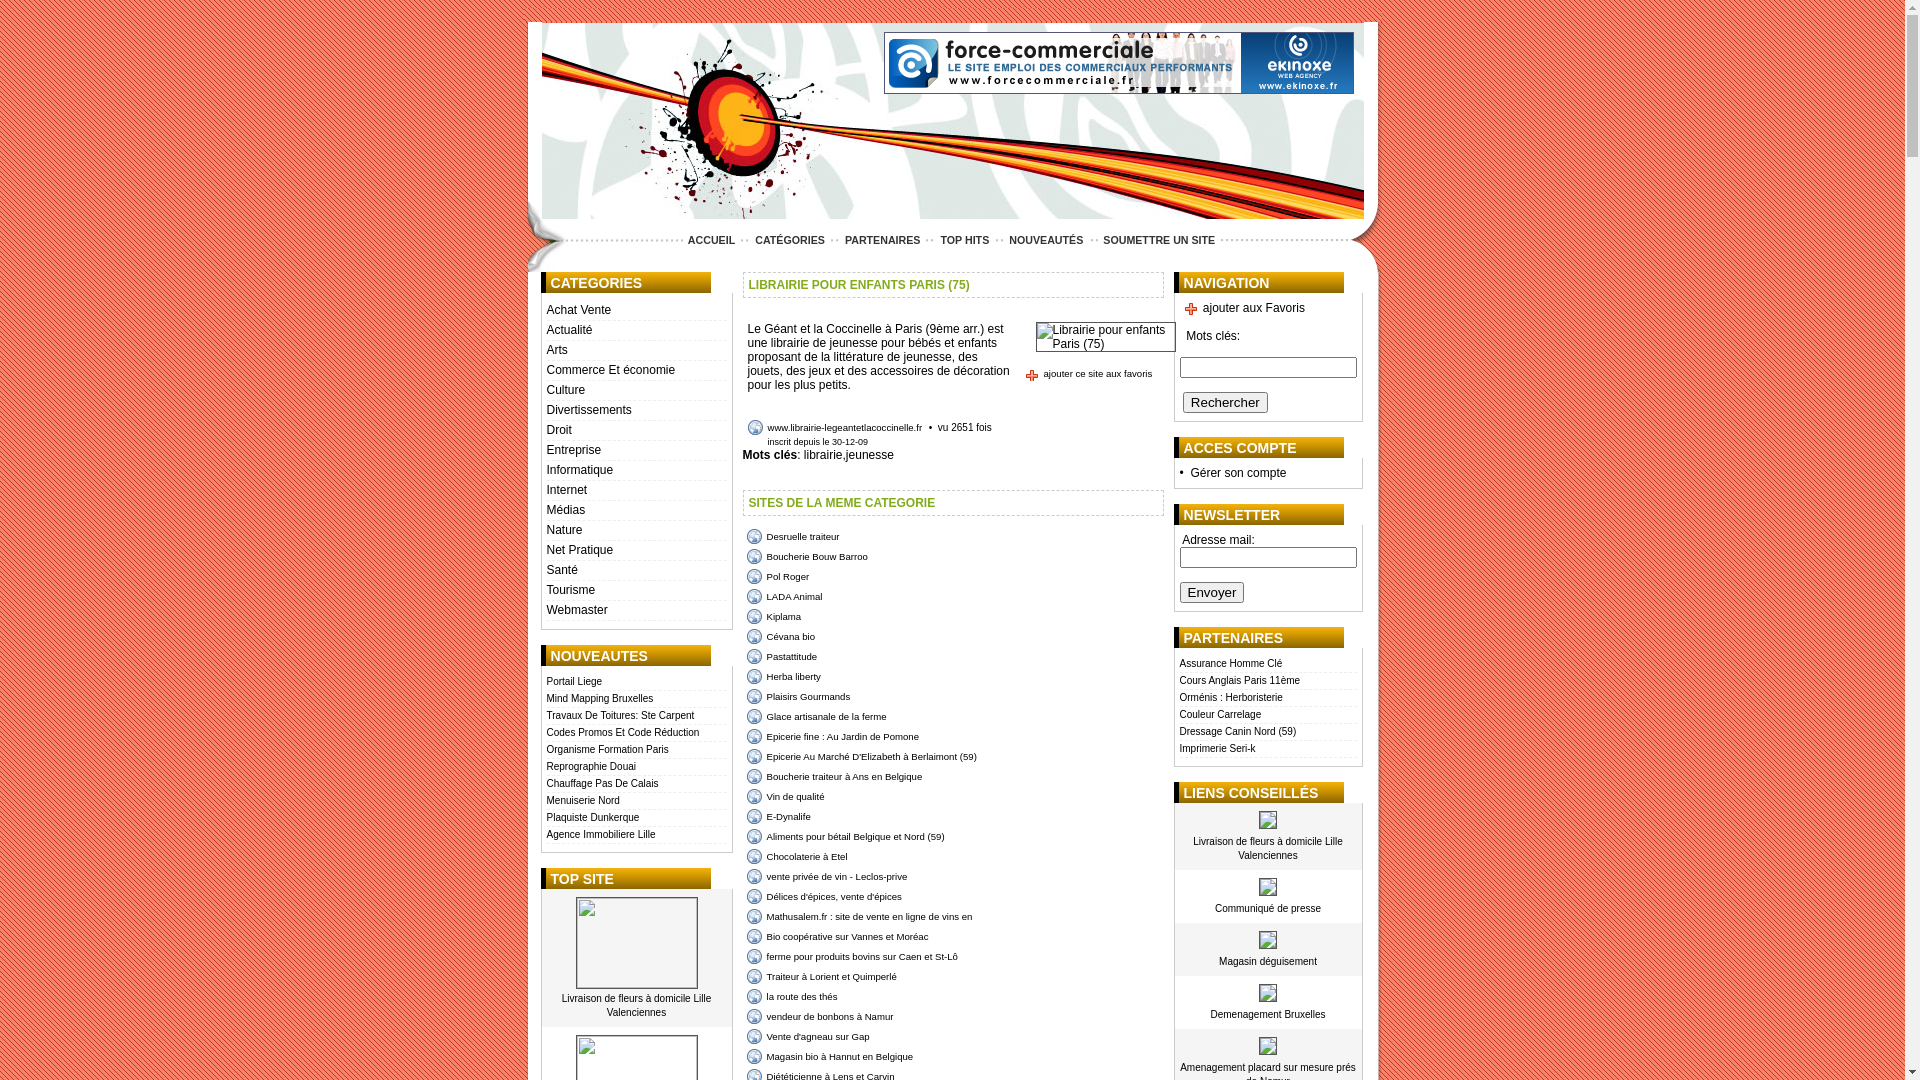 The height and width of the screenshot is (1080, 1920). Describe the element at coordinates (636, 311) in the screenshot. I see `Achat Vente` at that location.